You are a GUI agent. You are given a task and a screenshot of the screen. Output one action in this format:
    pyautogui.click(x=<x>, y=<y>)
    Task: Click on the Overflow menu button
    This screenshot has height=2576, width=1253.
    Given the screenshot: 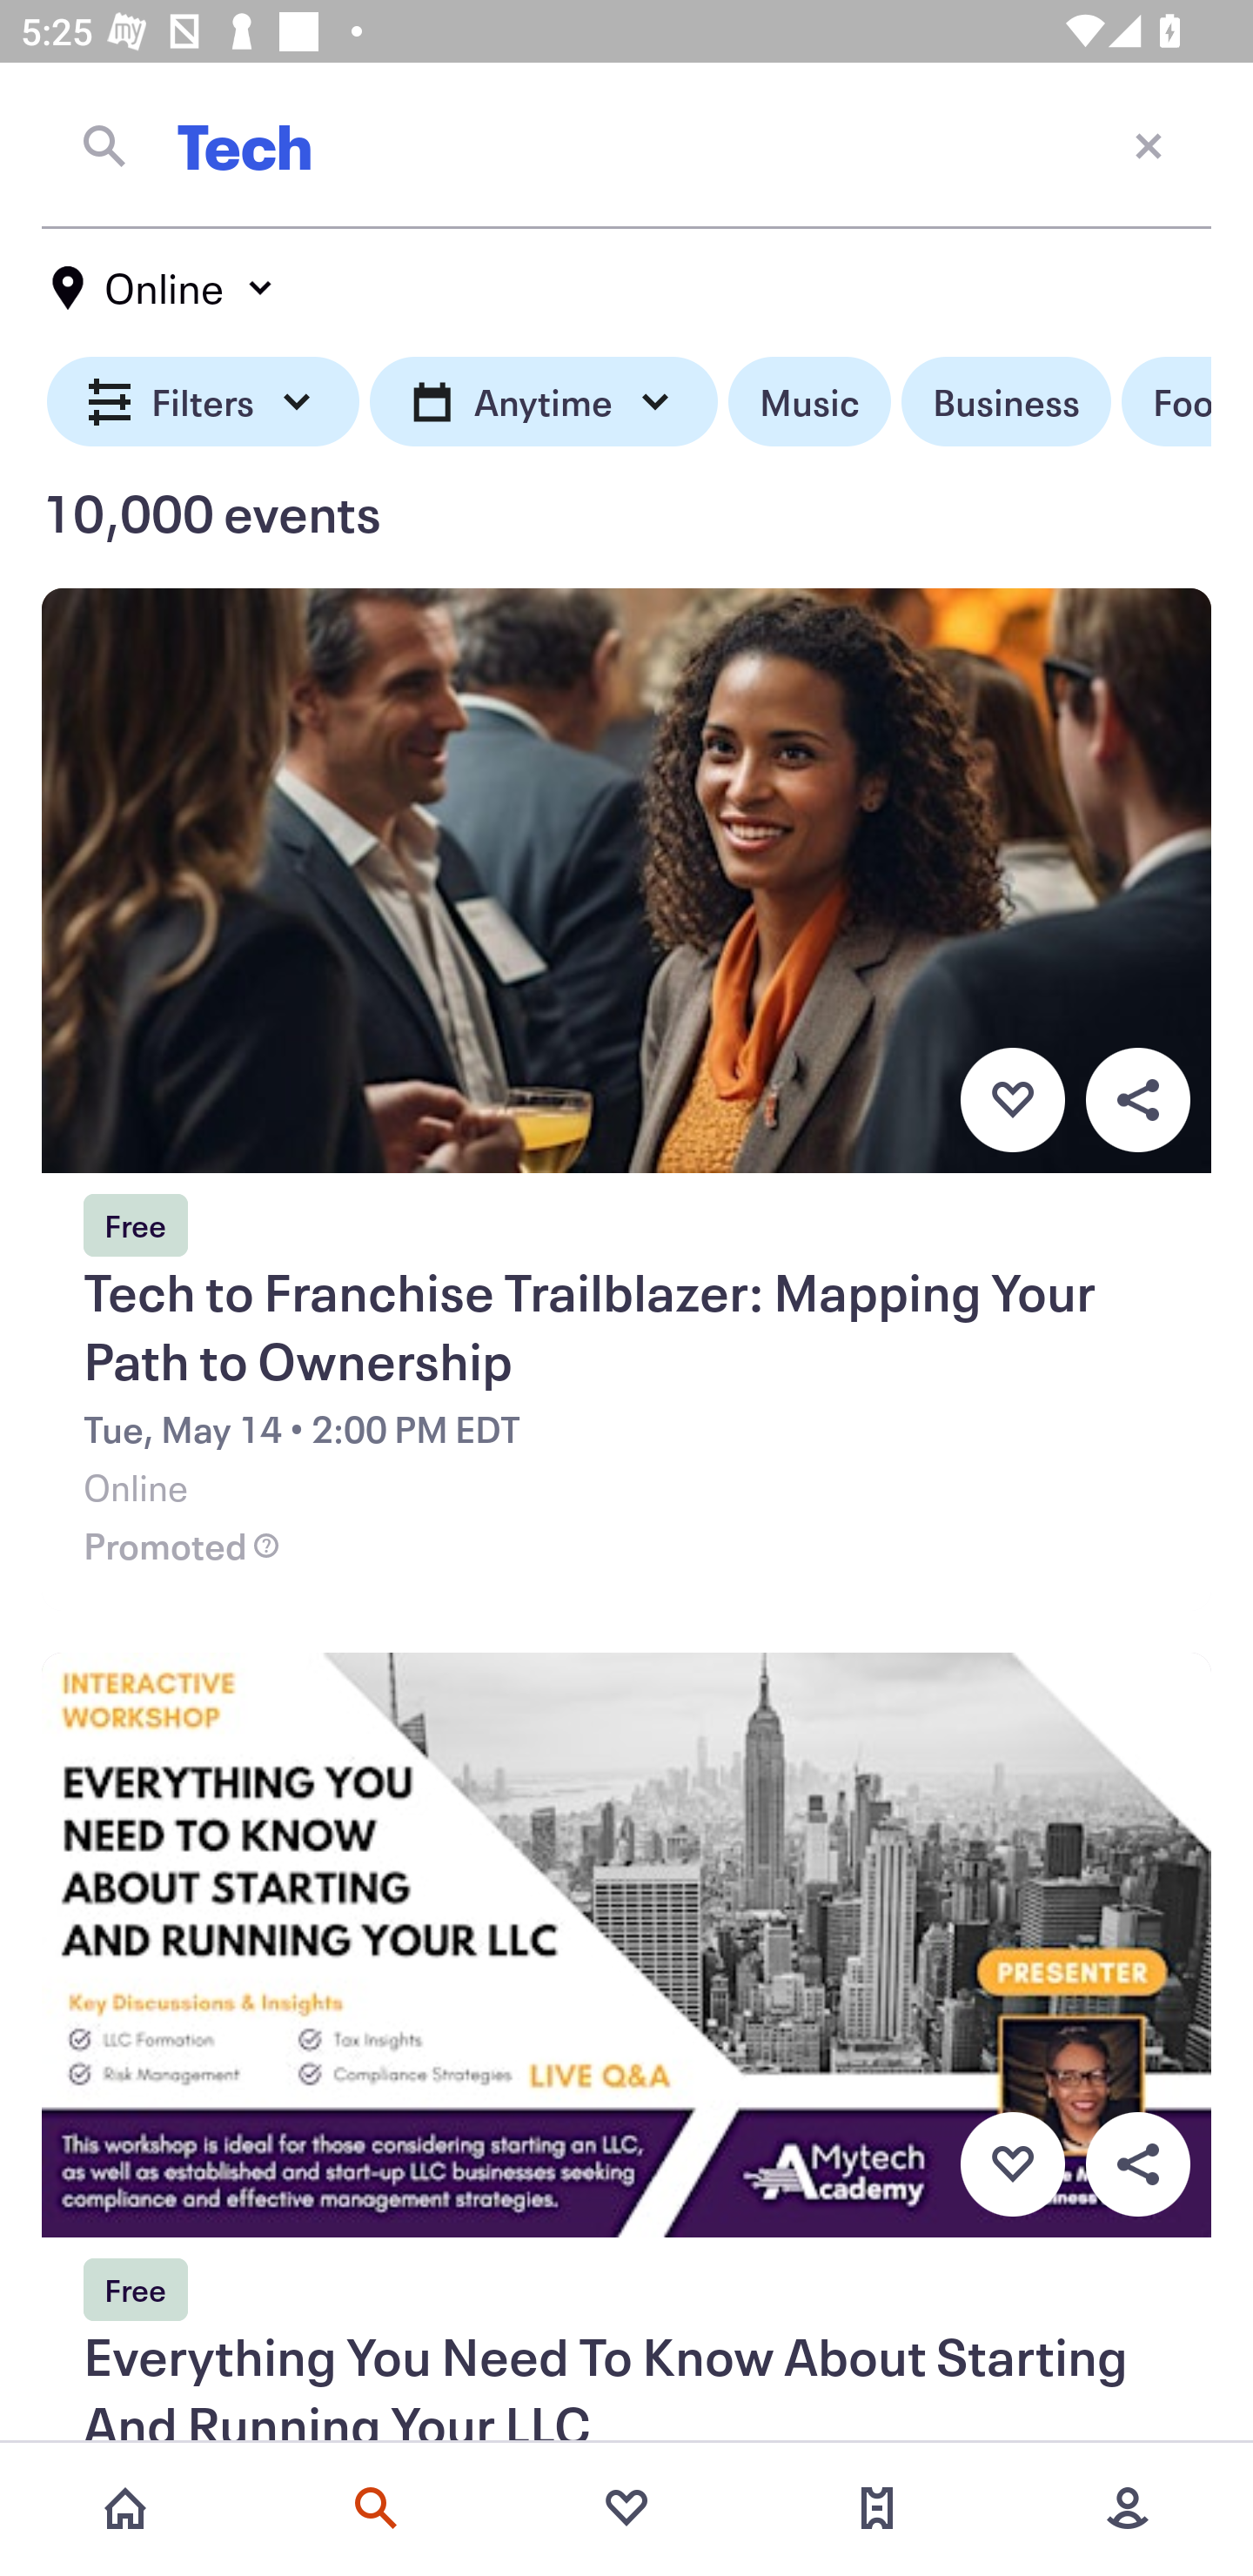 What is the action you would take?
    pyautogui.click(x=1137, y=1099)
    